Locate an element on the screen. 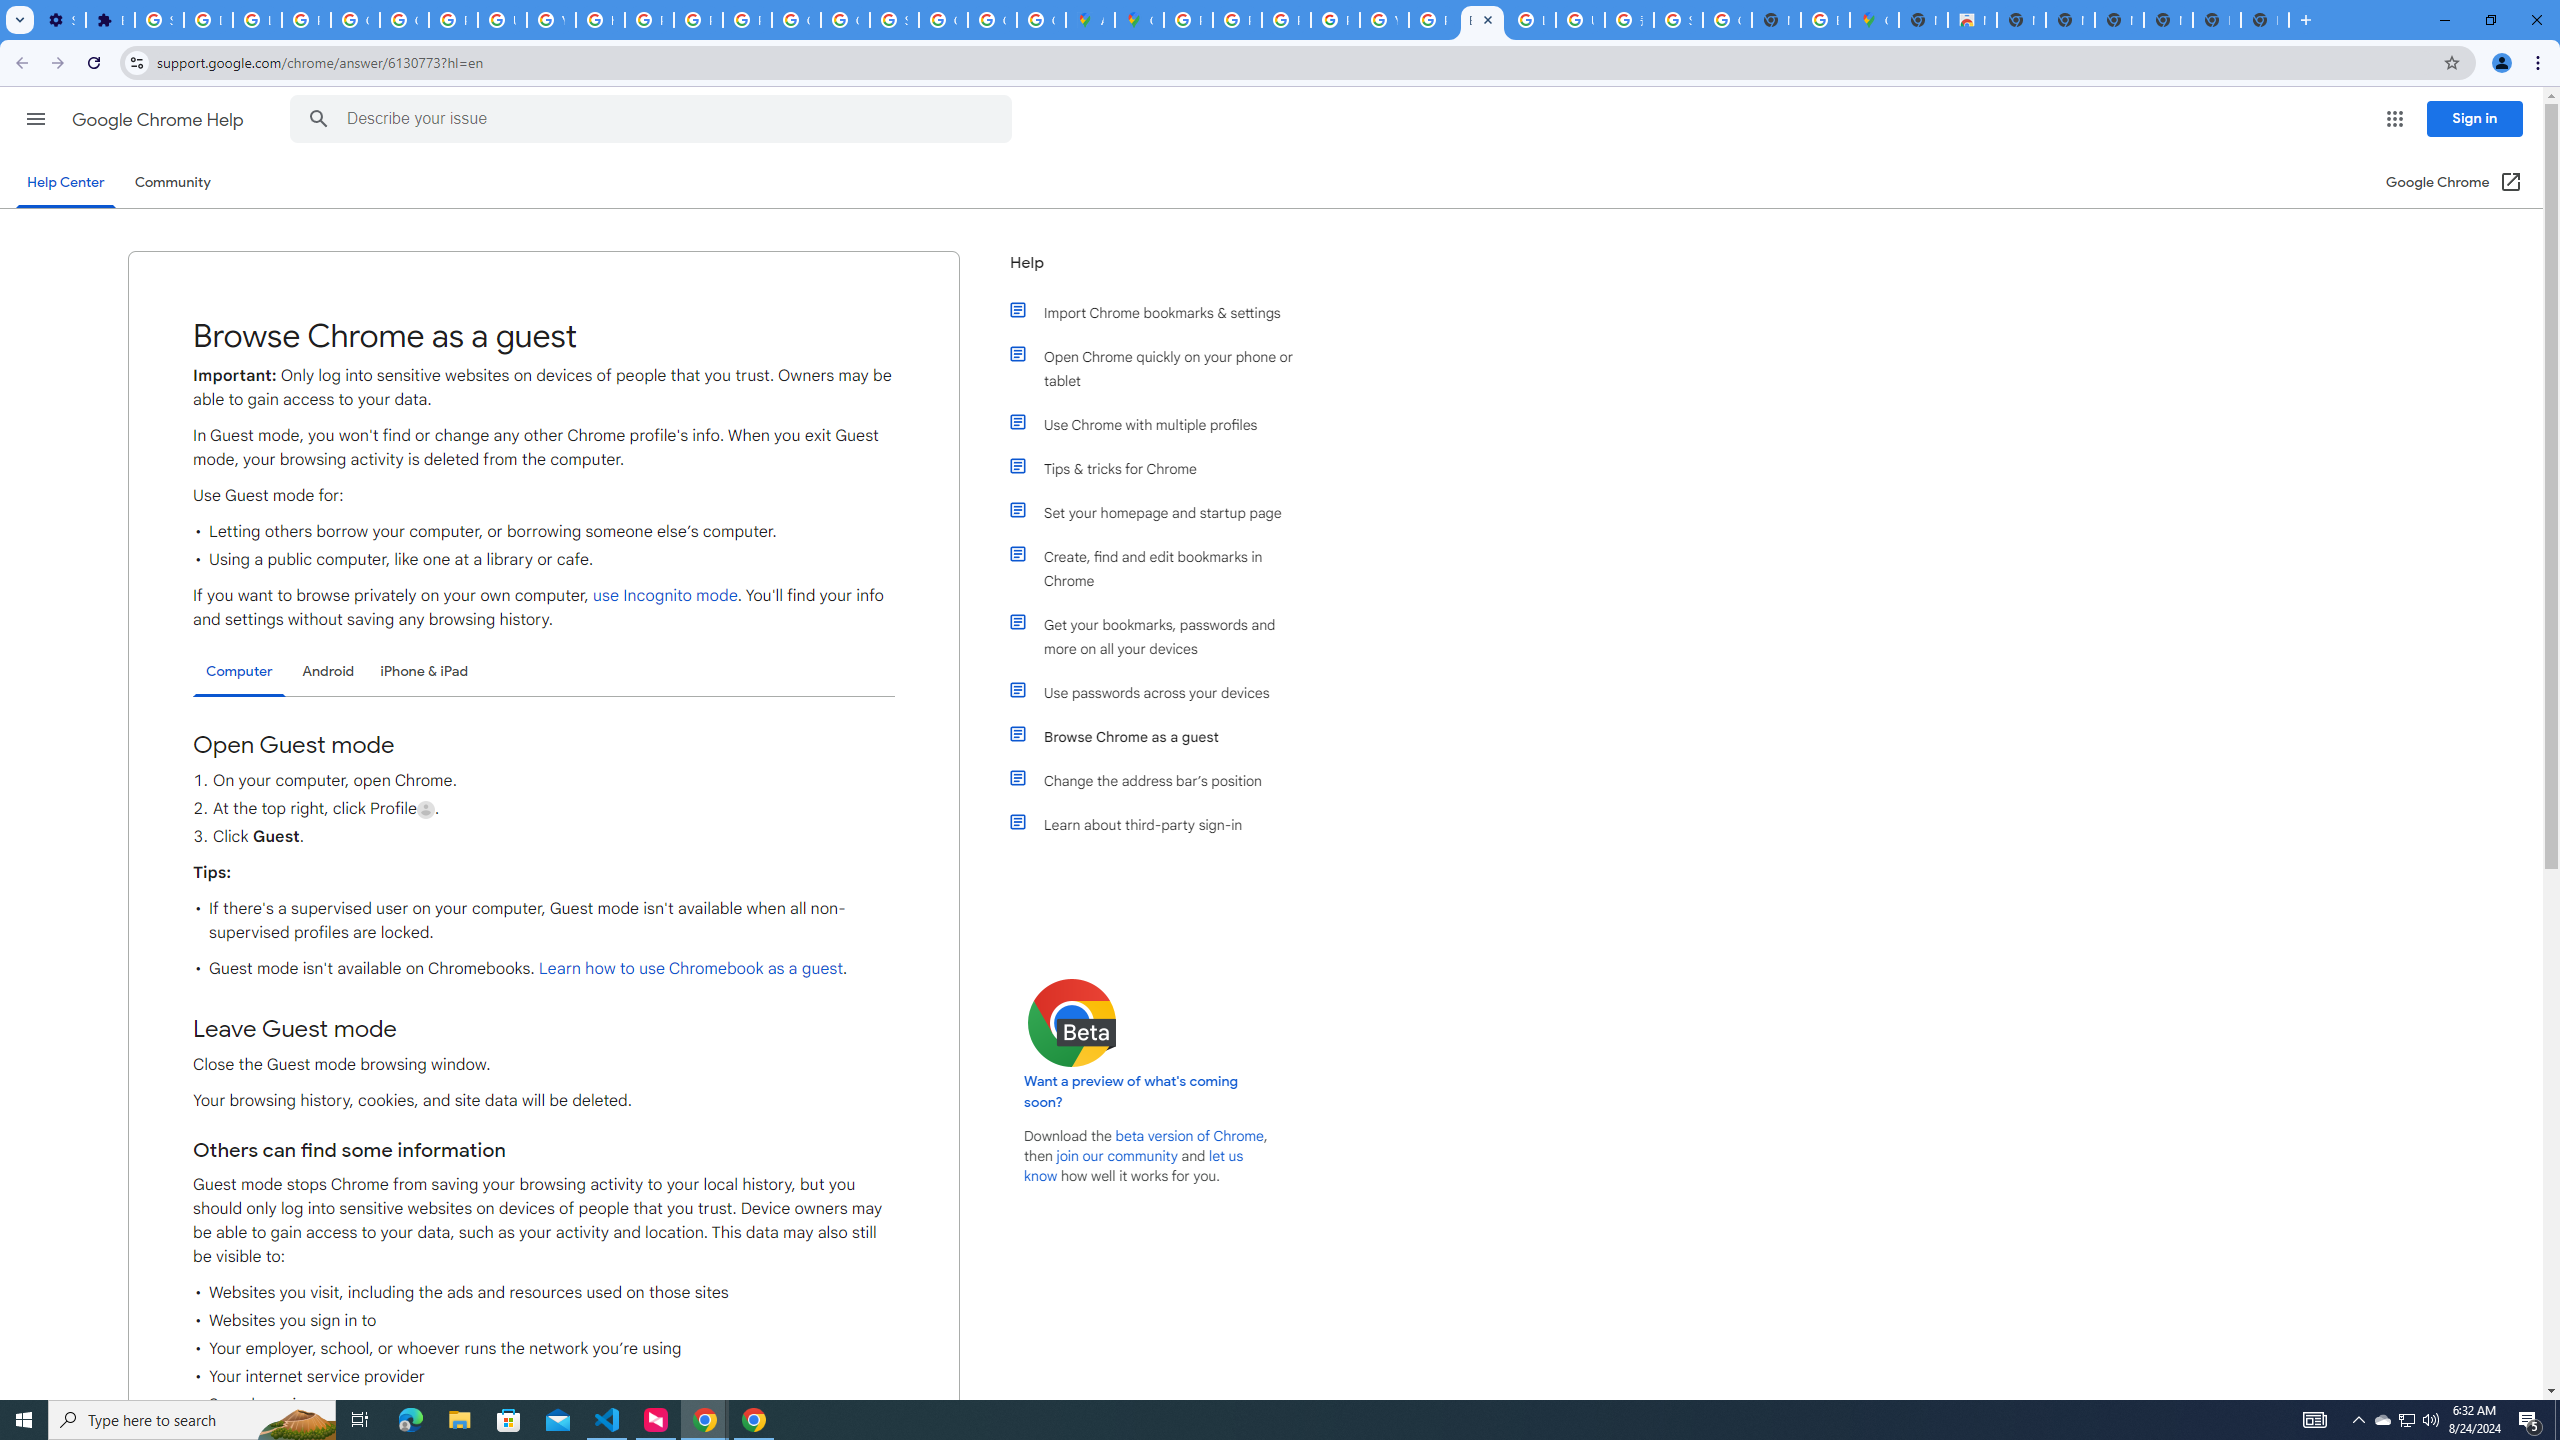  Privacy Help Center - Policies Help is located at coordinates (1286, 20).